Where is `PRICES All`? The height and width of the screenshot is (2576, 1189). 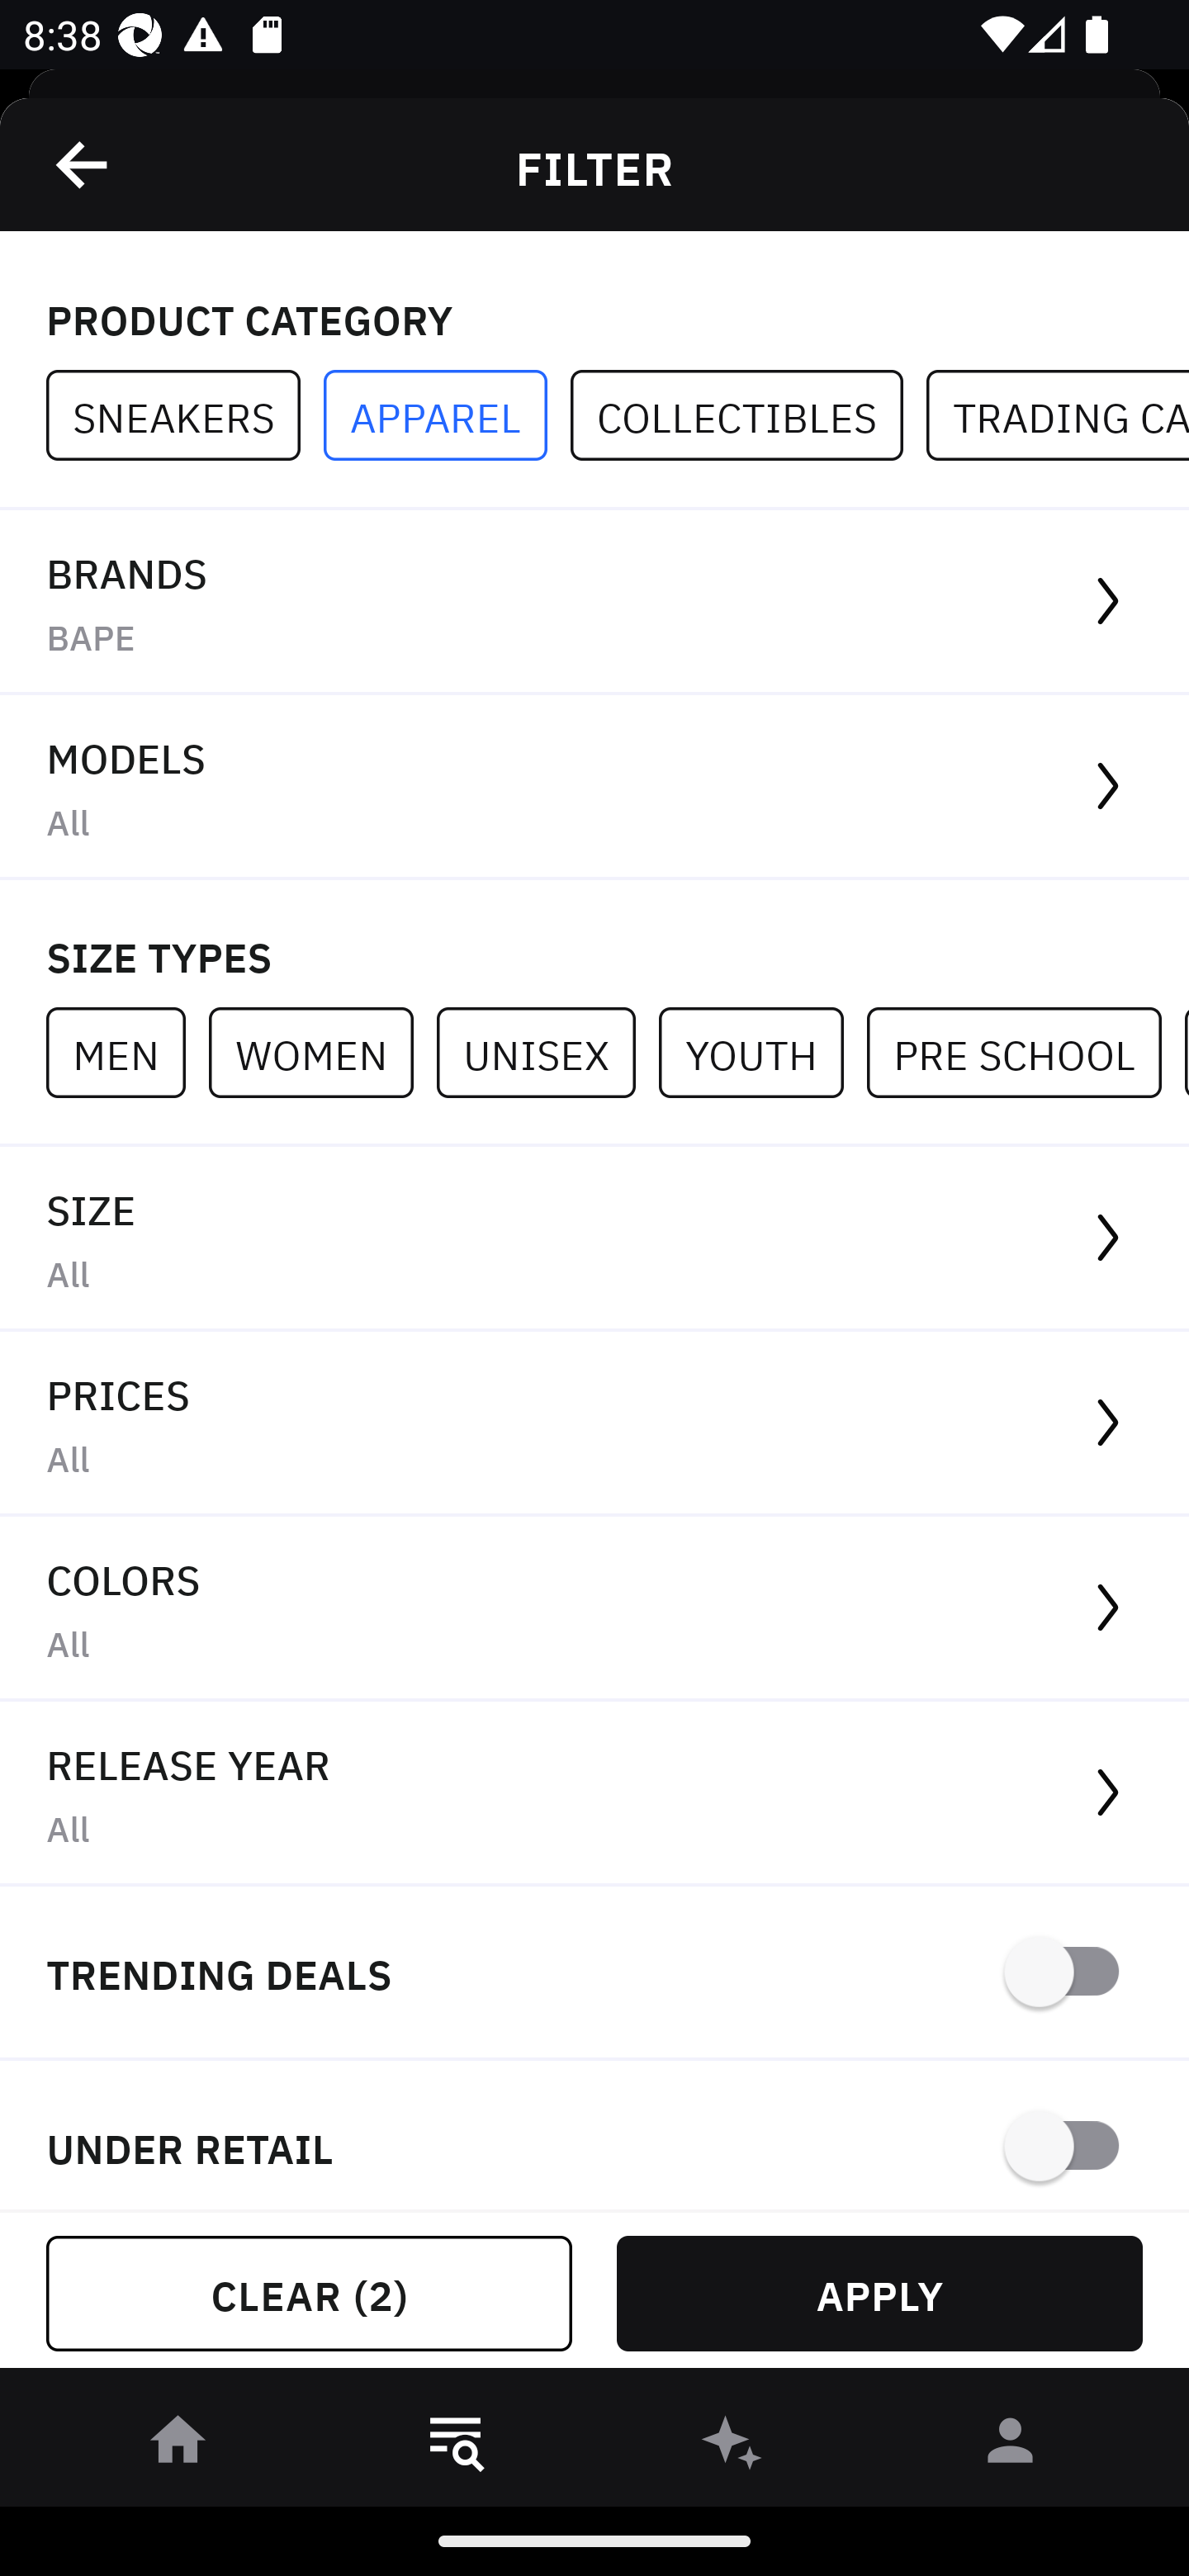
PRICES All is located at coordinates (594, 1424).